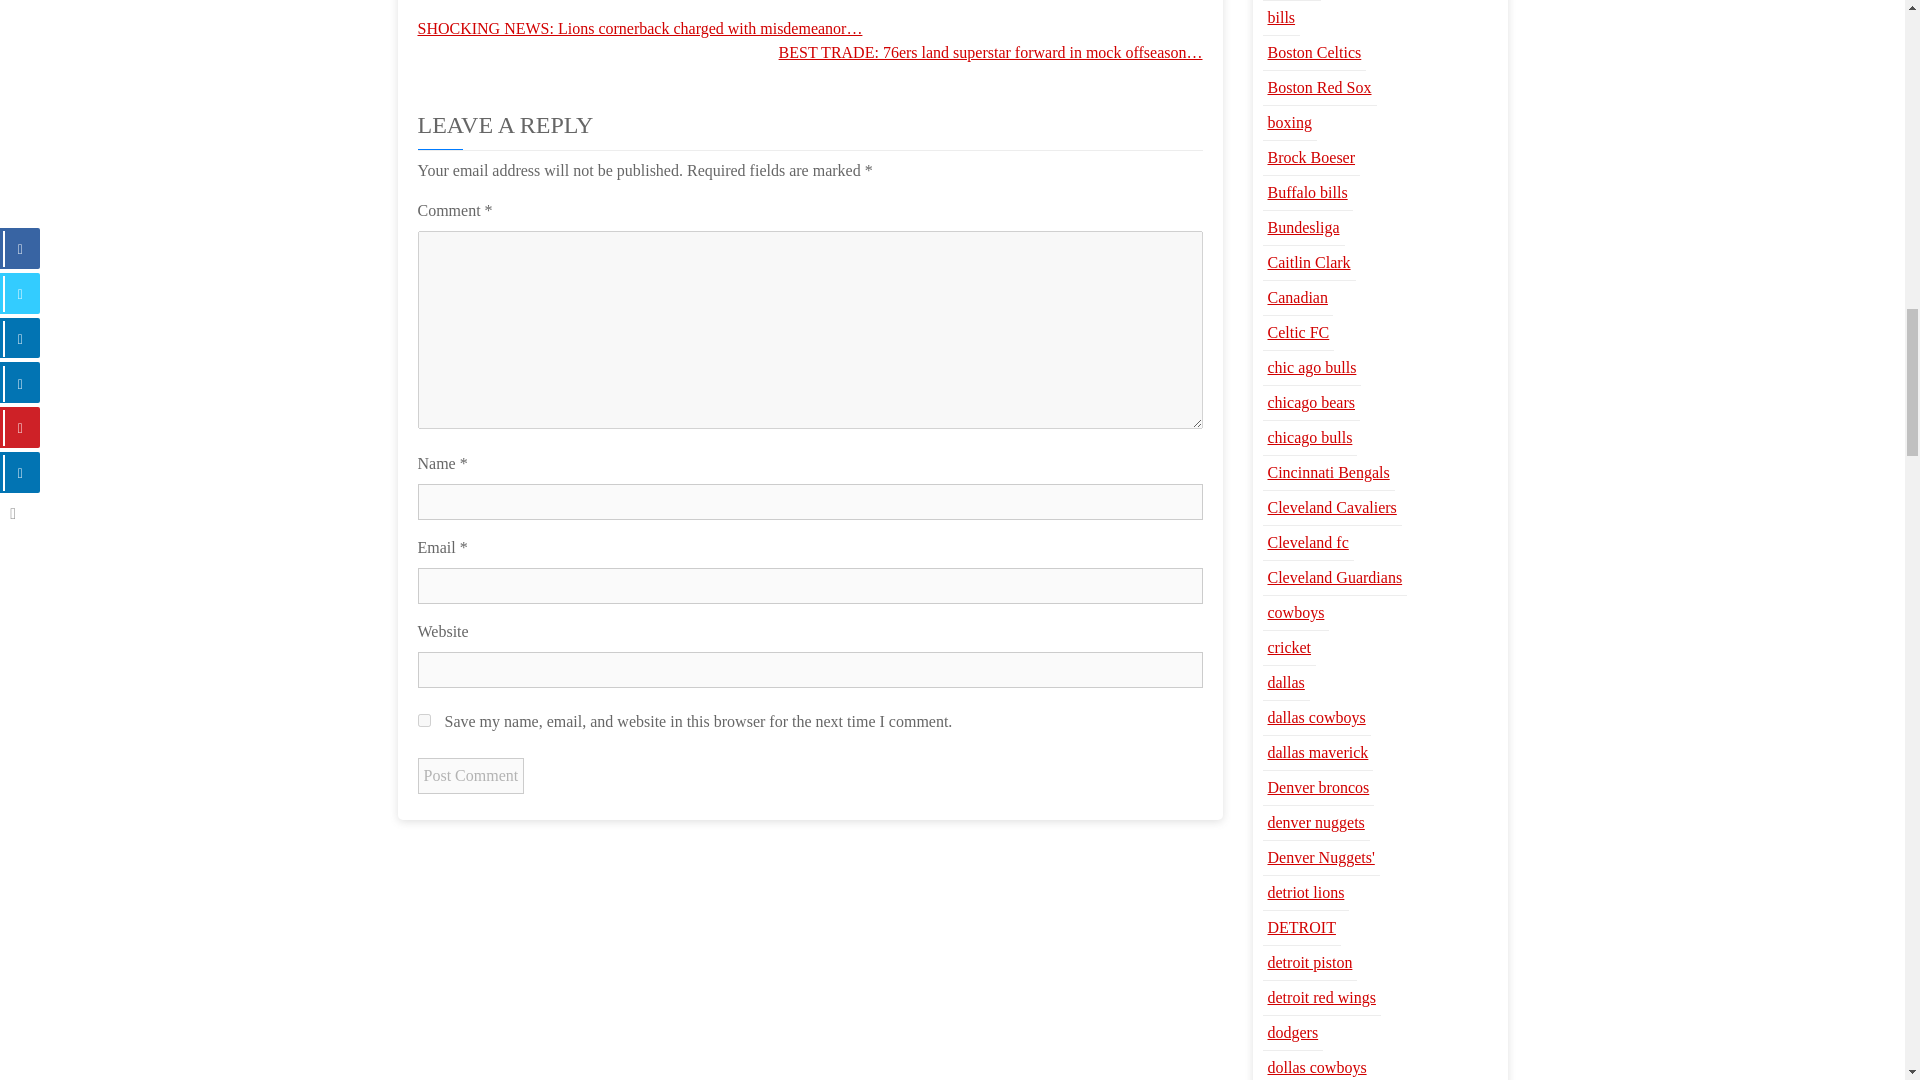  I want to click on Post Comment, so click(471, 776).